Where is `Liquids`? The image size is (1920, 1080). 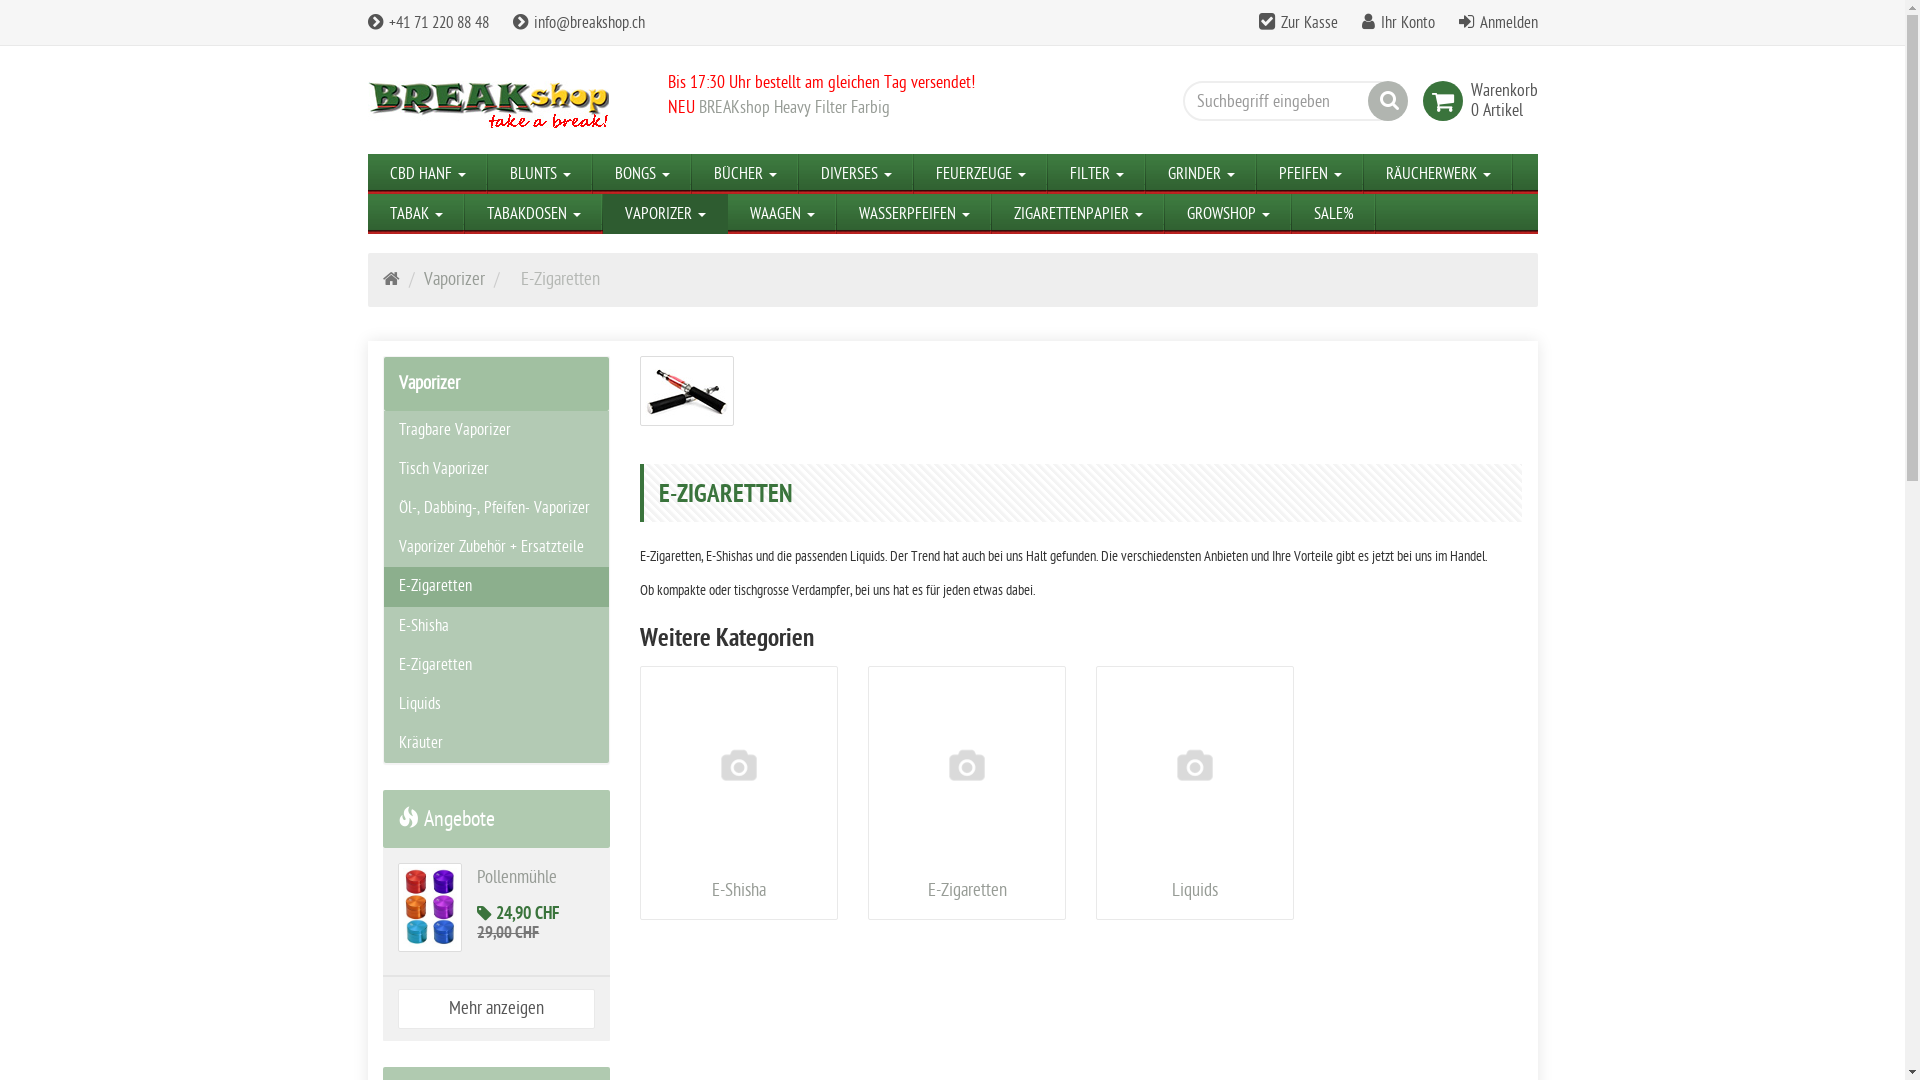 Liquids is located at coordinates (496, 704).